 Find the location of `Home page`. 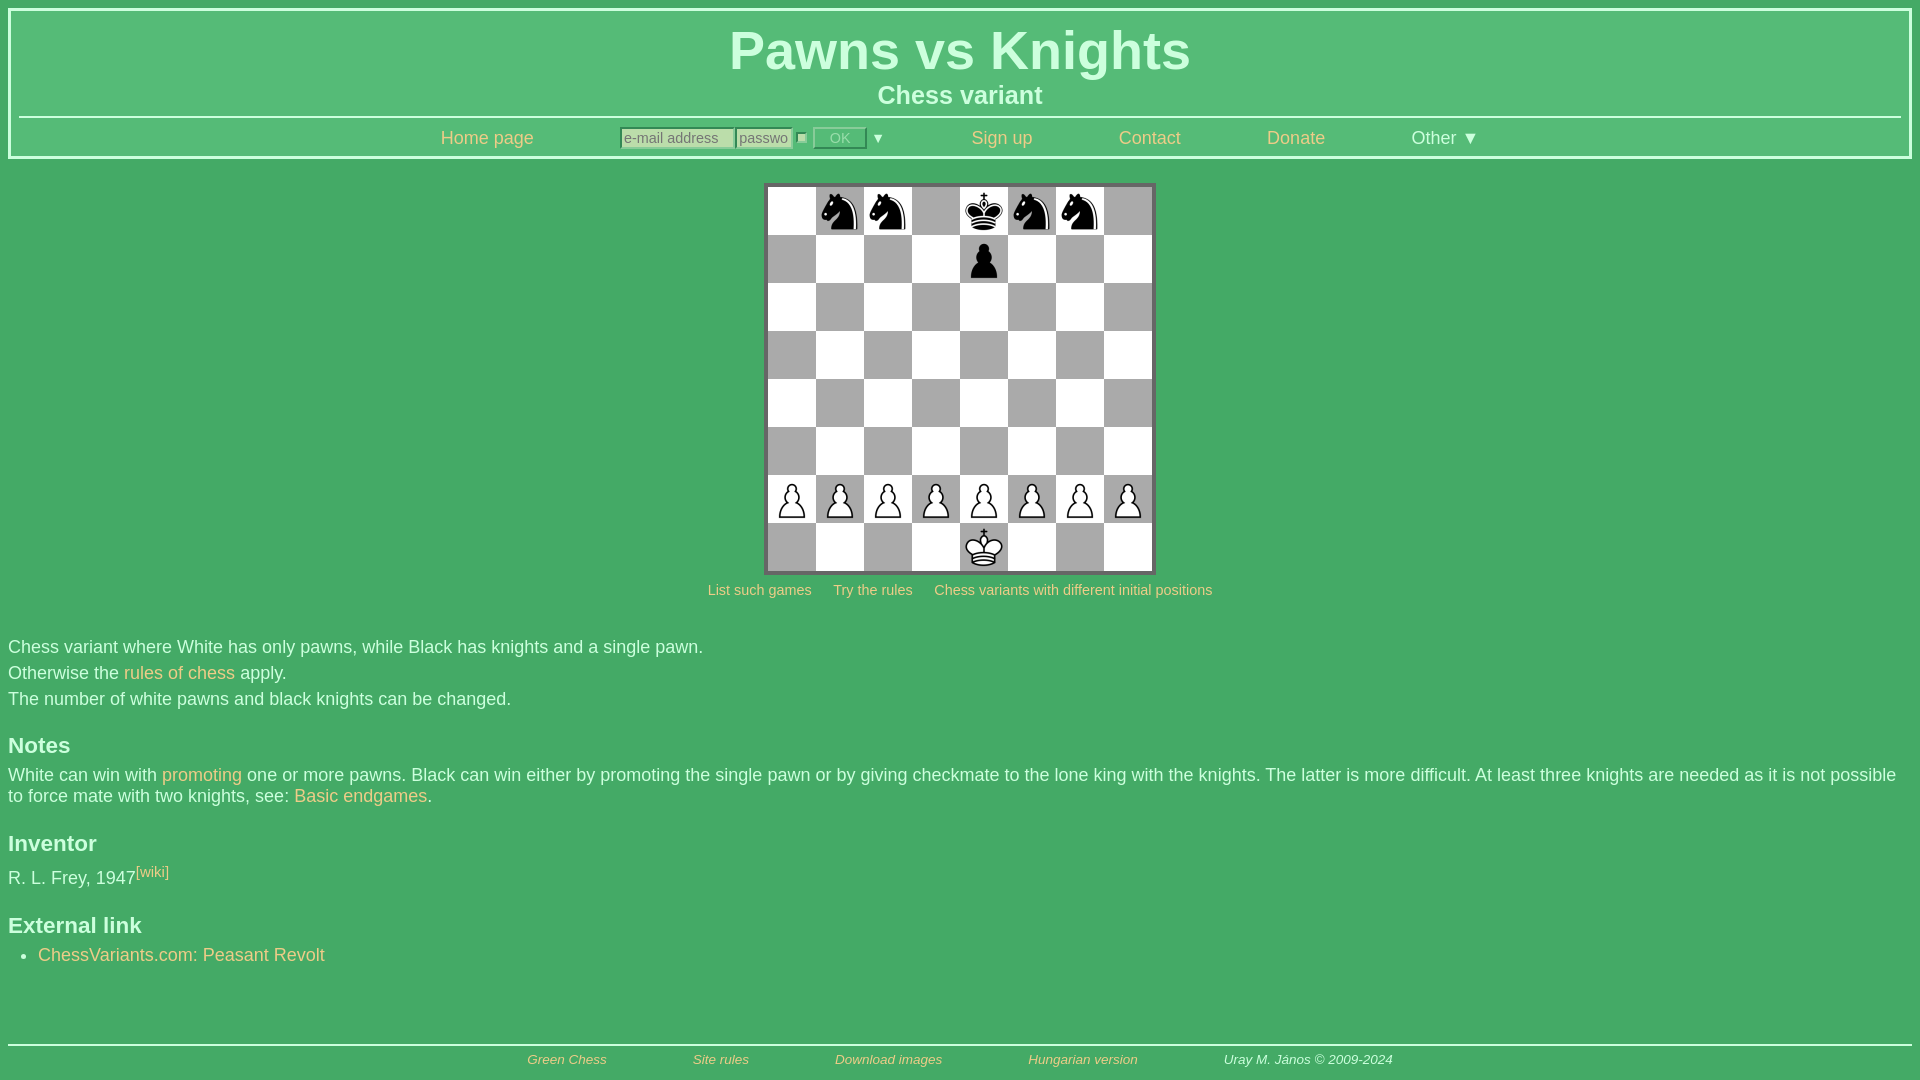

Home page is located at coordinates (487, 138).